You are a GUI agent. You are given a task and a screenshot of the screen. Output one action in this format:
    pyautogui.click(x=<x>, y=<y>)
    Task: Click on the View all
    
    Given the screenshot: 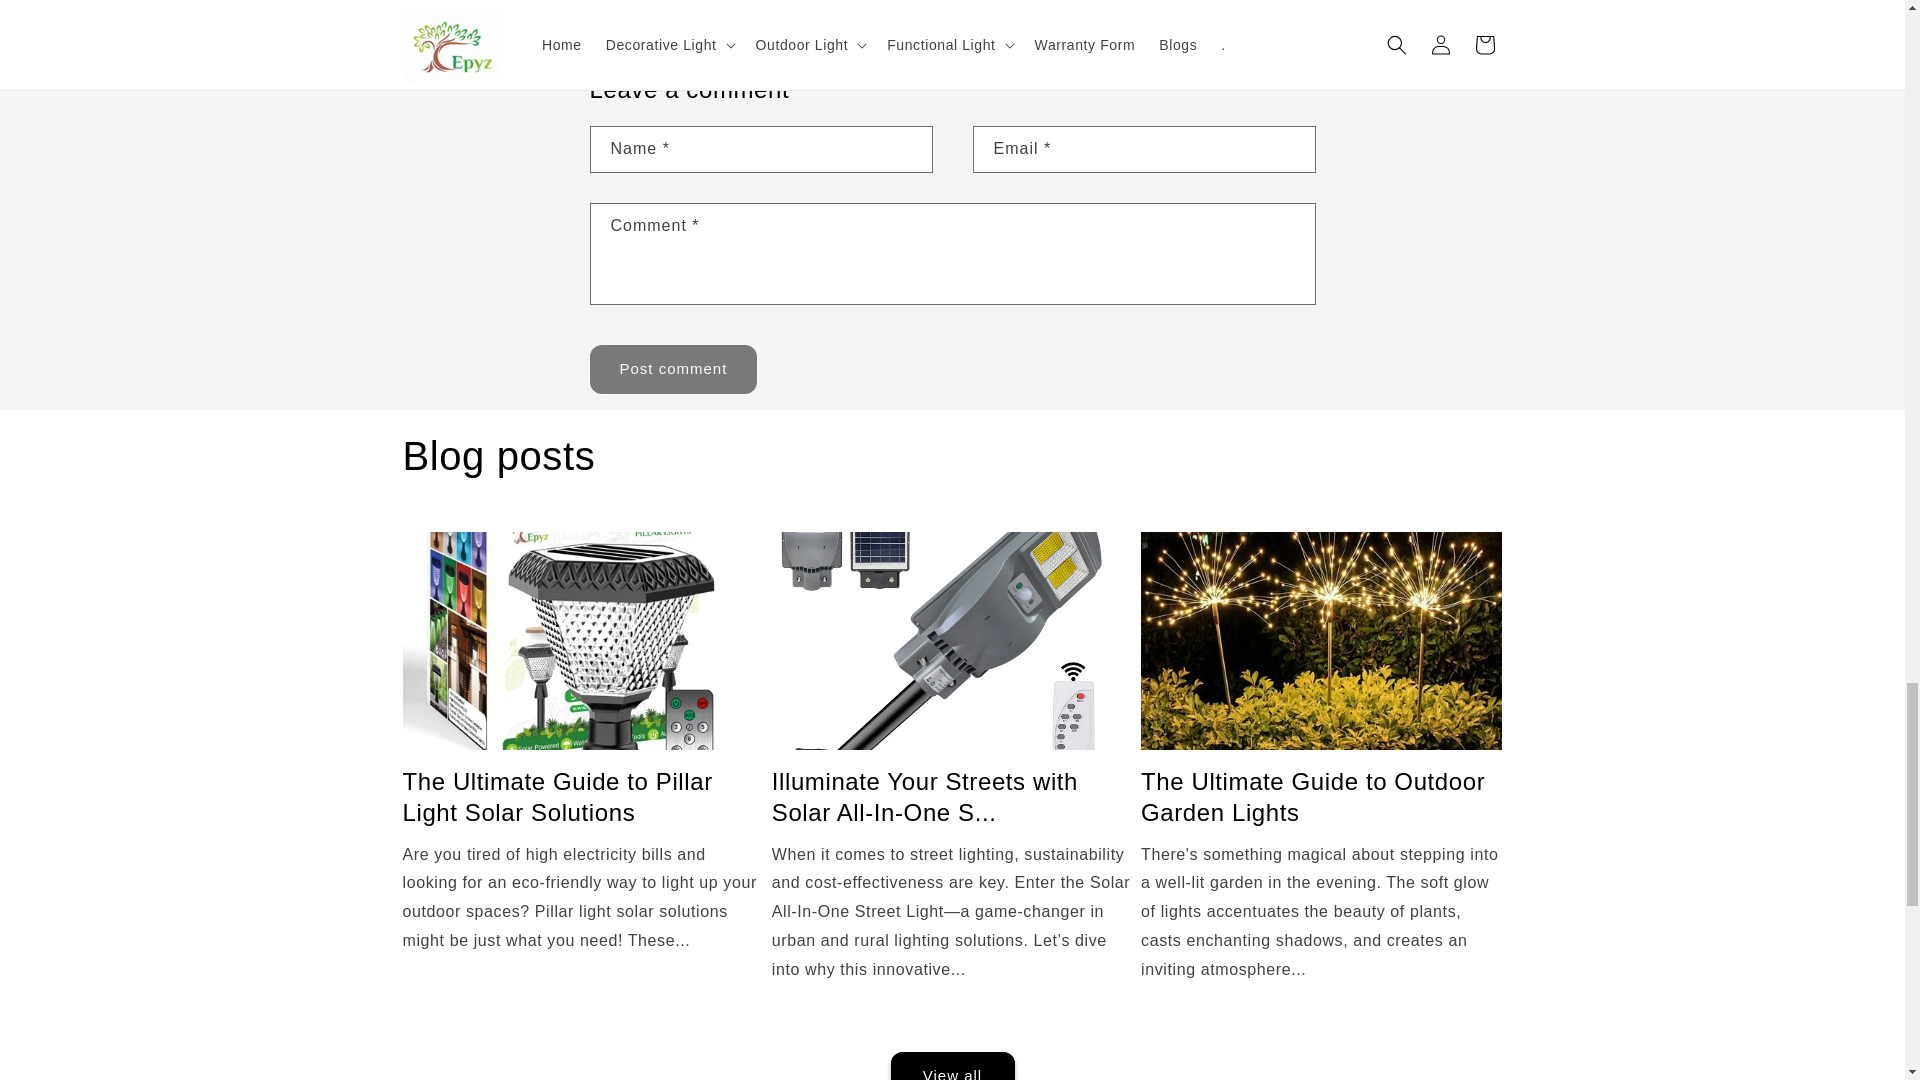 What is the action you would take?
    pyautogui.click(x=951, y=1041)
    